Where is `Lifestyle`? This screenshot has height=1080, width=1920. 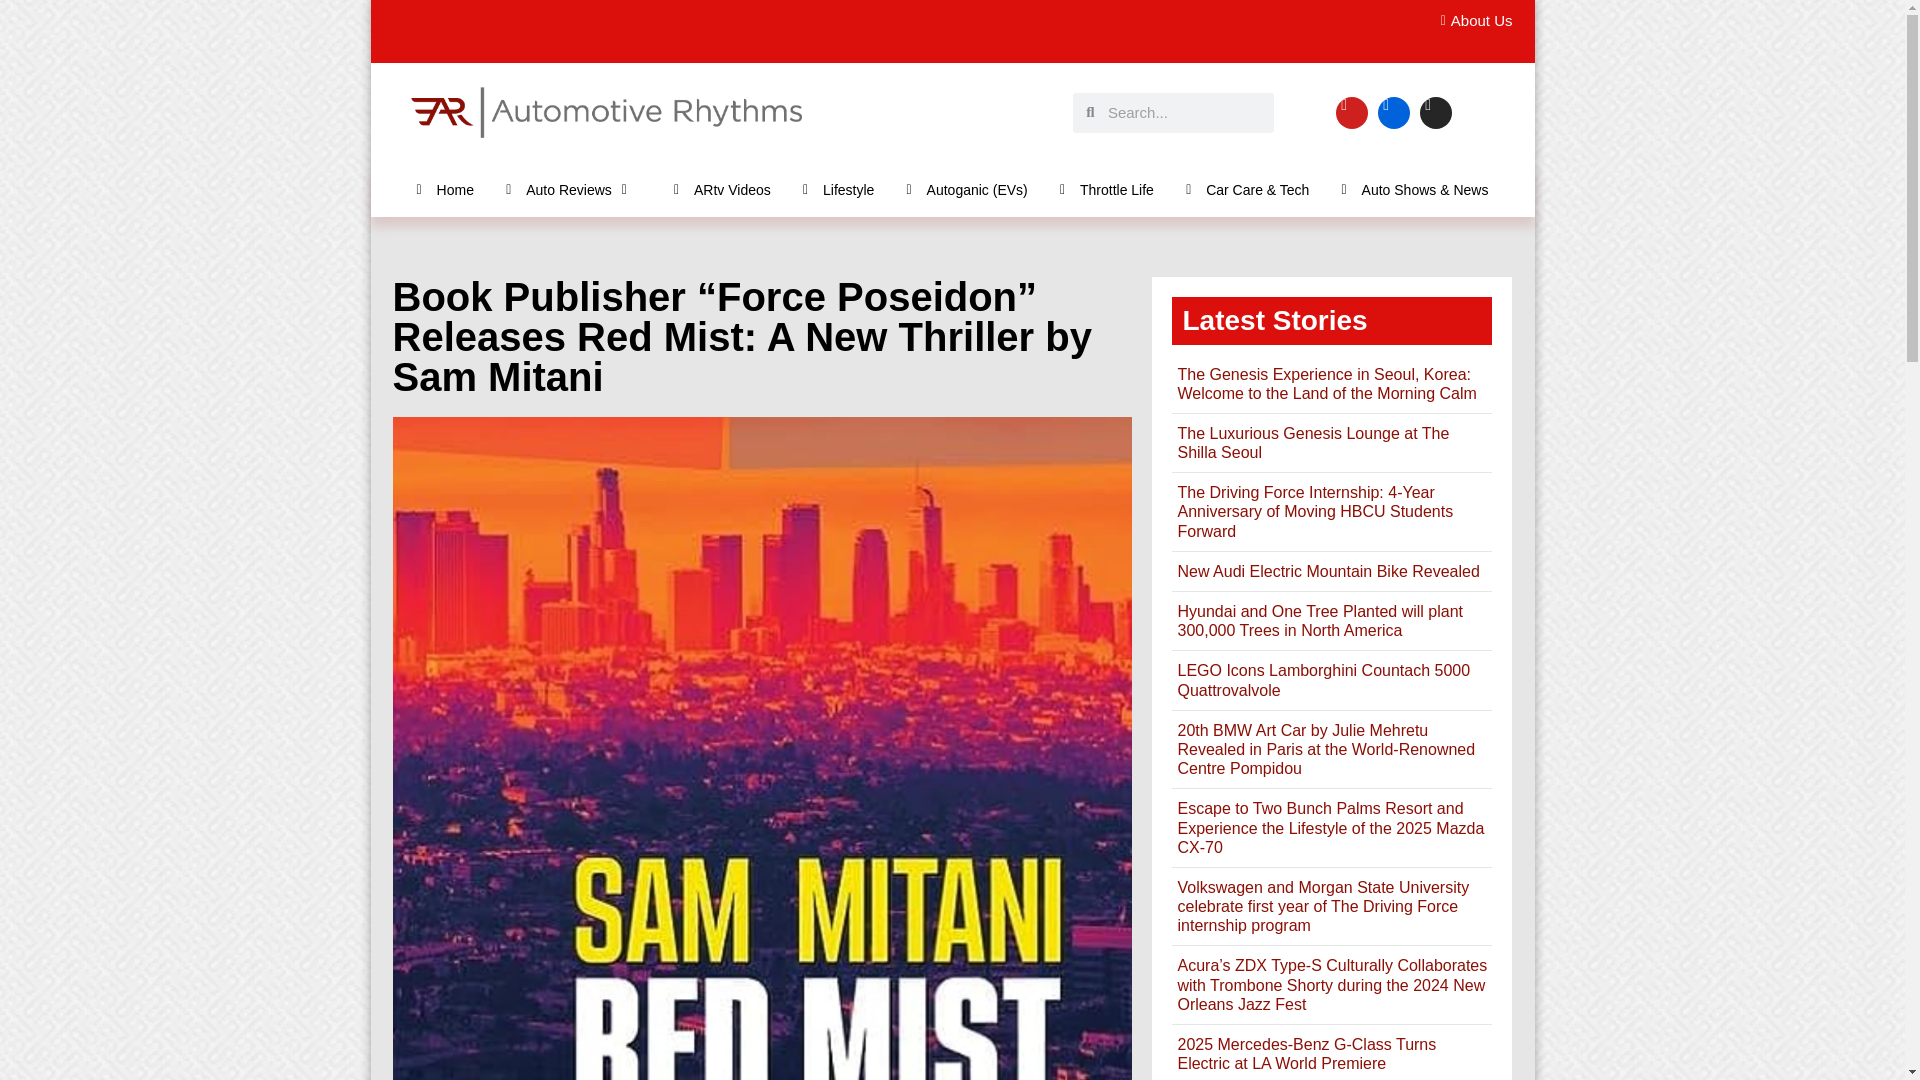
Lifestyle is located at coordinates (838, 189).